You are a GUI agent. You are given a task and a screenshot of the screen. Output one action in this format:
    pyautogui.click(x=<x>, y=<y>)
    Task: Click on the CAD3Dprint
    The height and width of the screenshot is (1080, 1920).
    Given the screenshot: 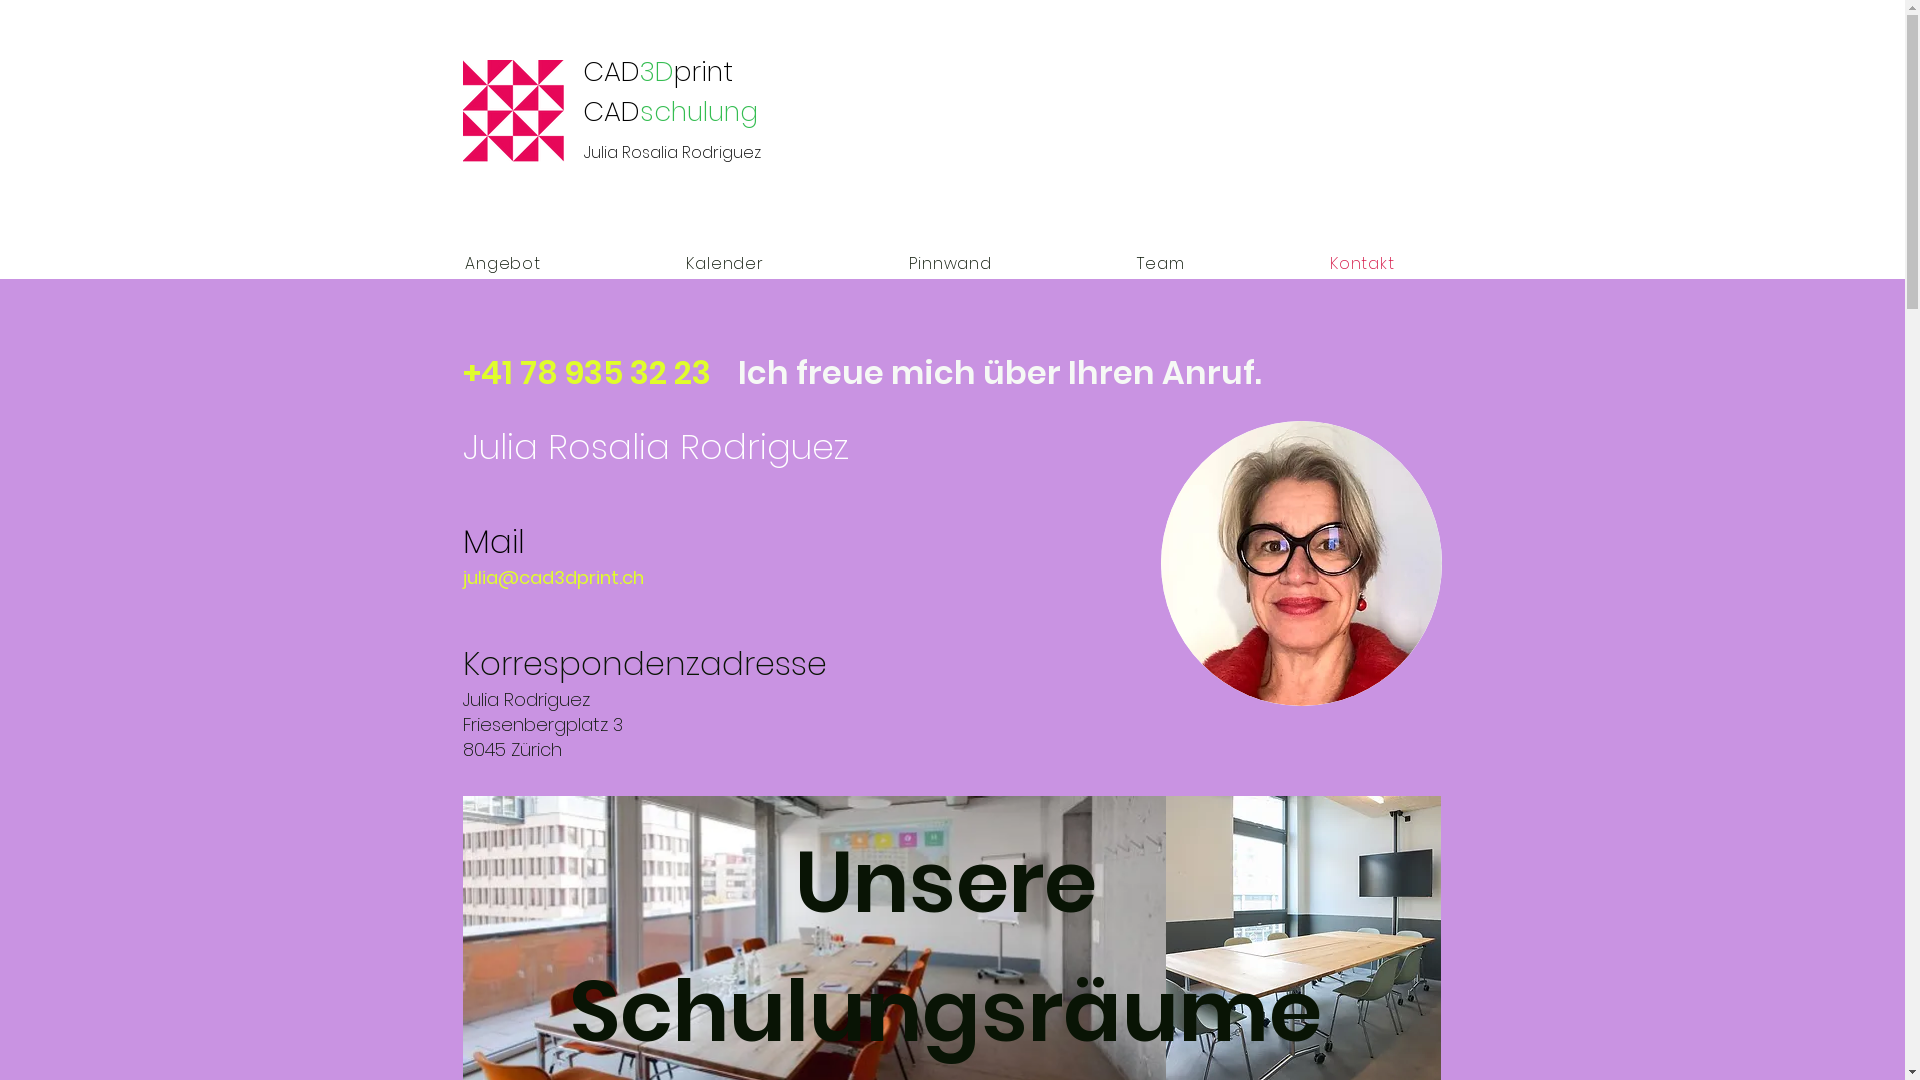 What is the action you would take?
    pyautogui.click(x=657, y=72)
    